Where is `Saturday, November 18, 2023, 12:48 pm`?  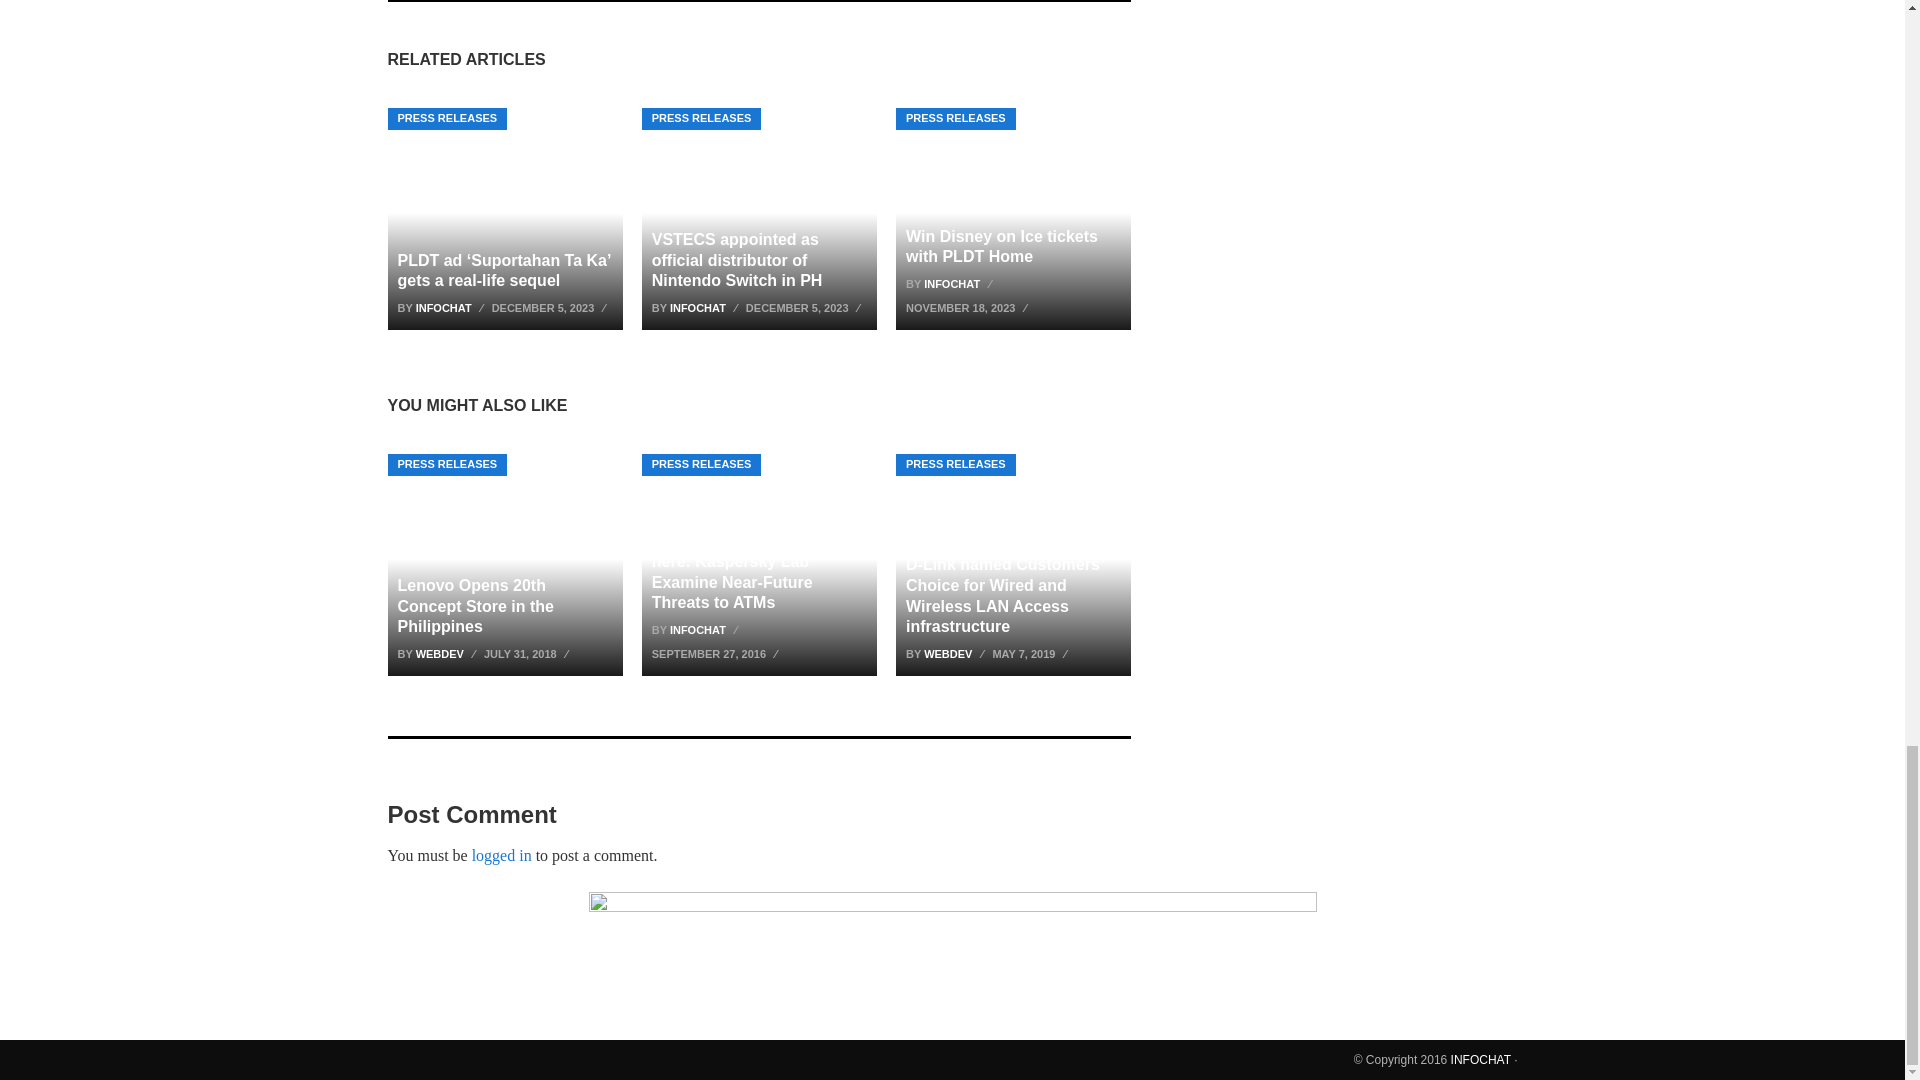 Saturday, November 18, 2023, 12:48 pm is located at coordinates (969, 307).